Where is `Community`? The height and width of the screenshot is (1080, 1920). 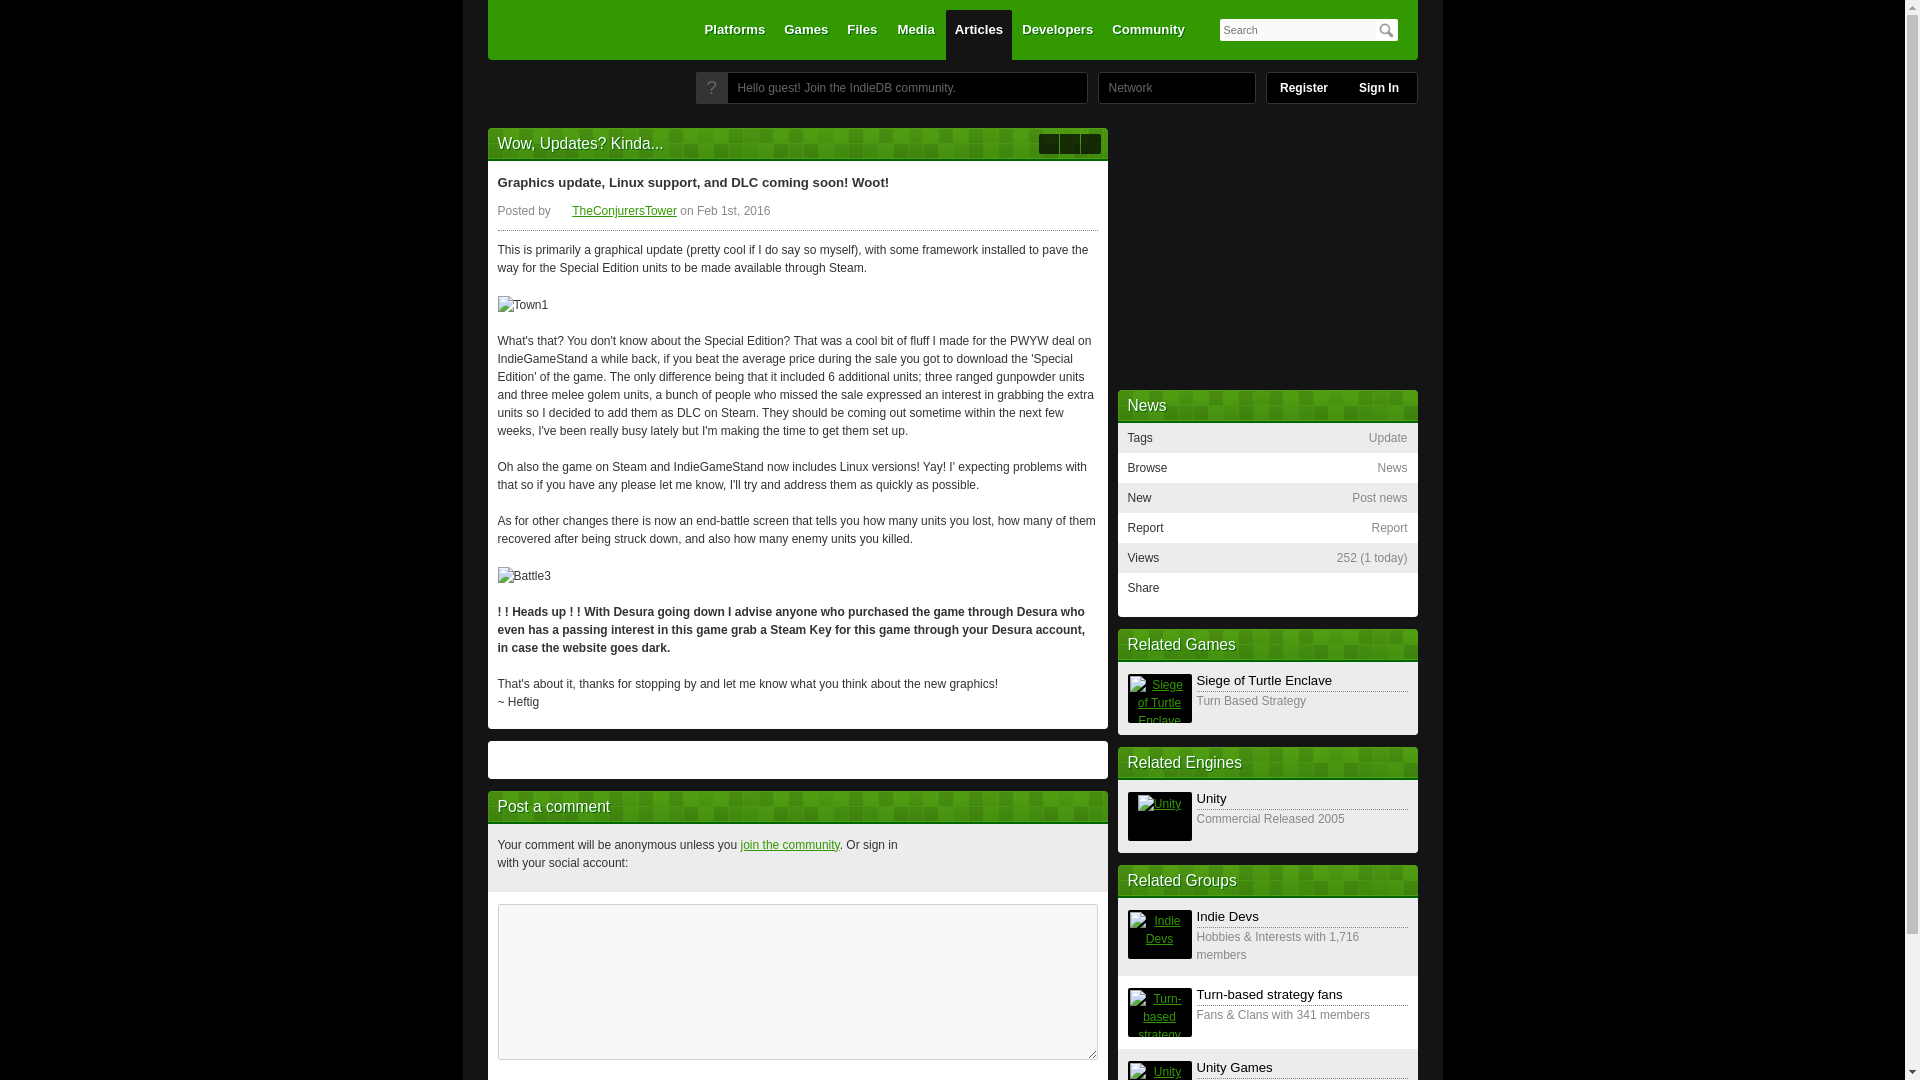 Community is located at coordinates (1148, 34).